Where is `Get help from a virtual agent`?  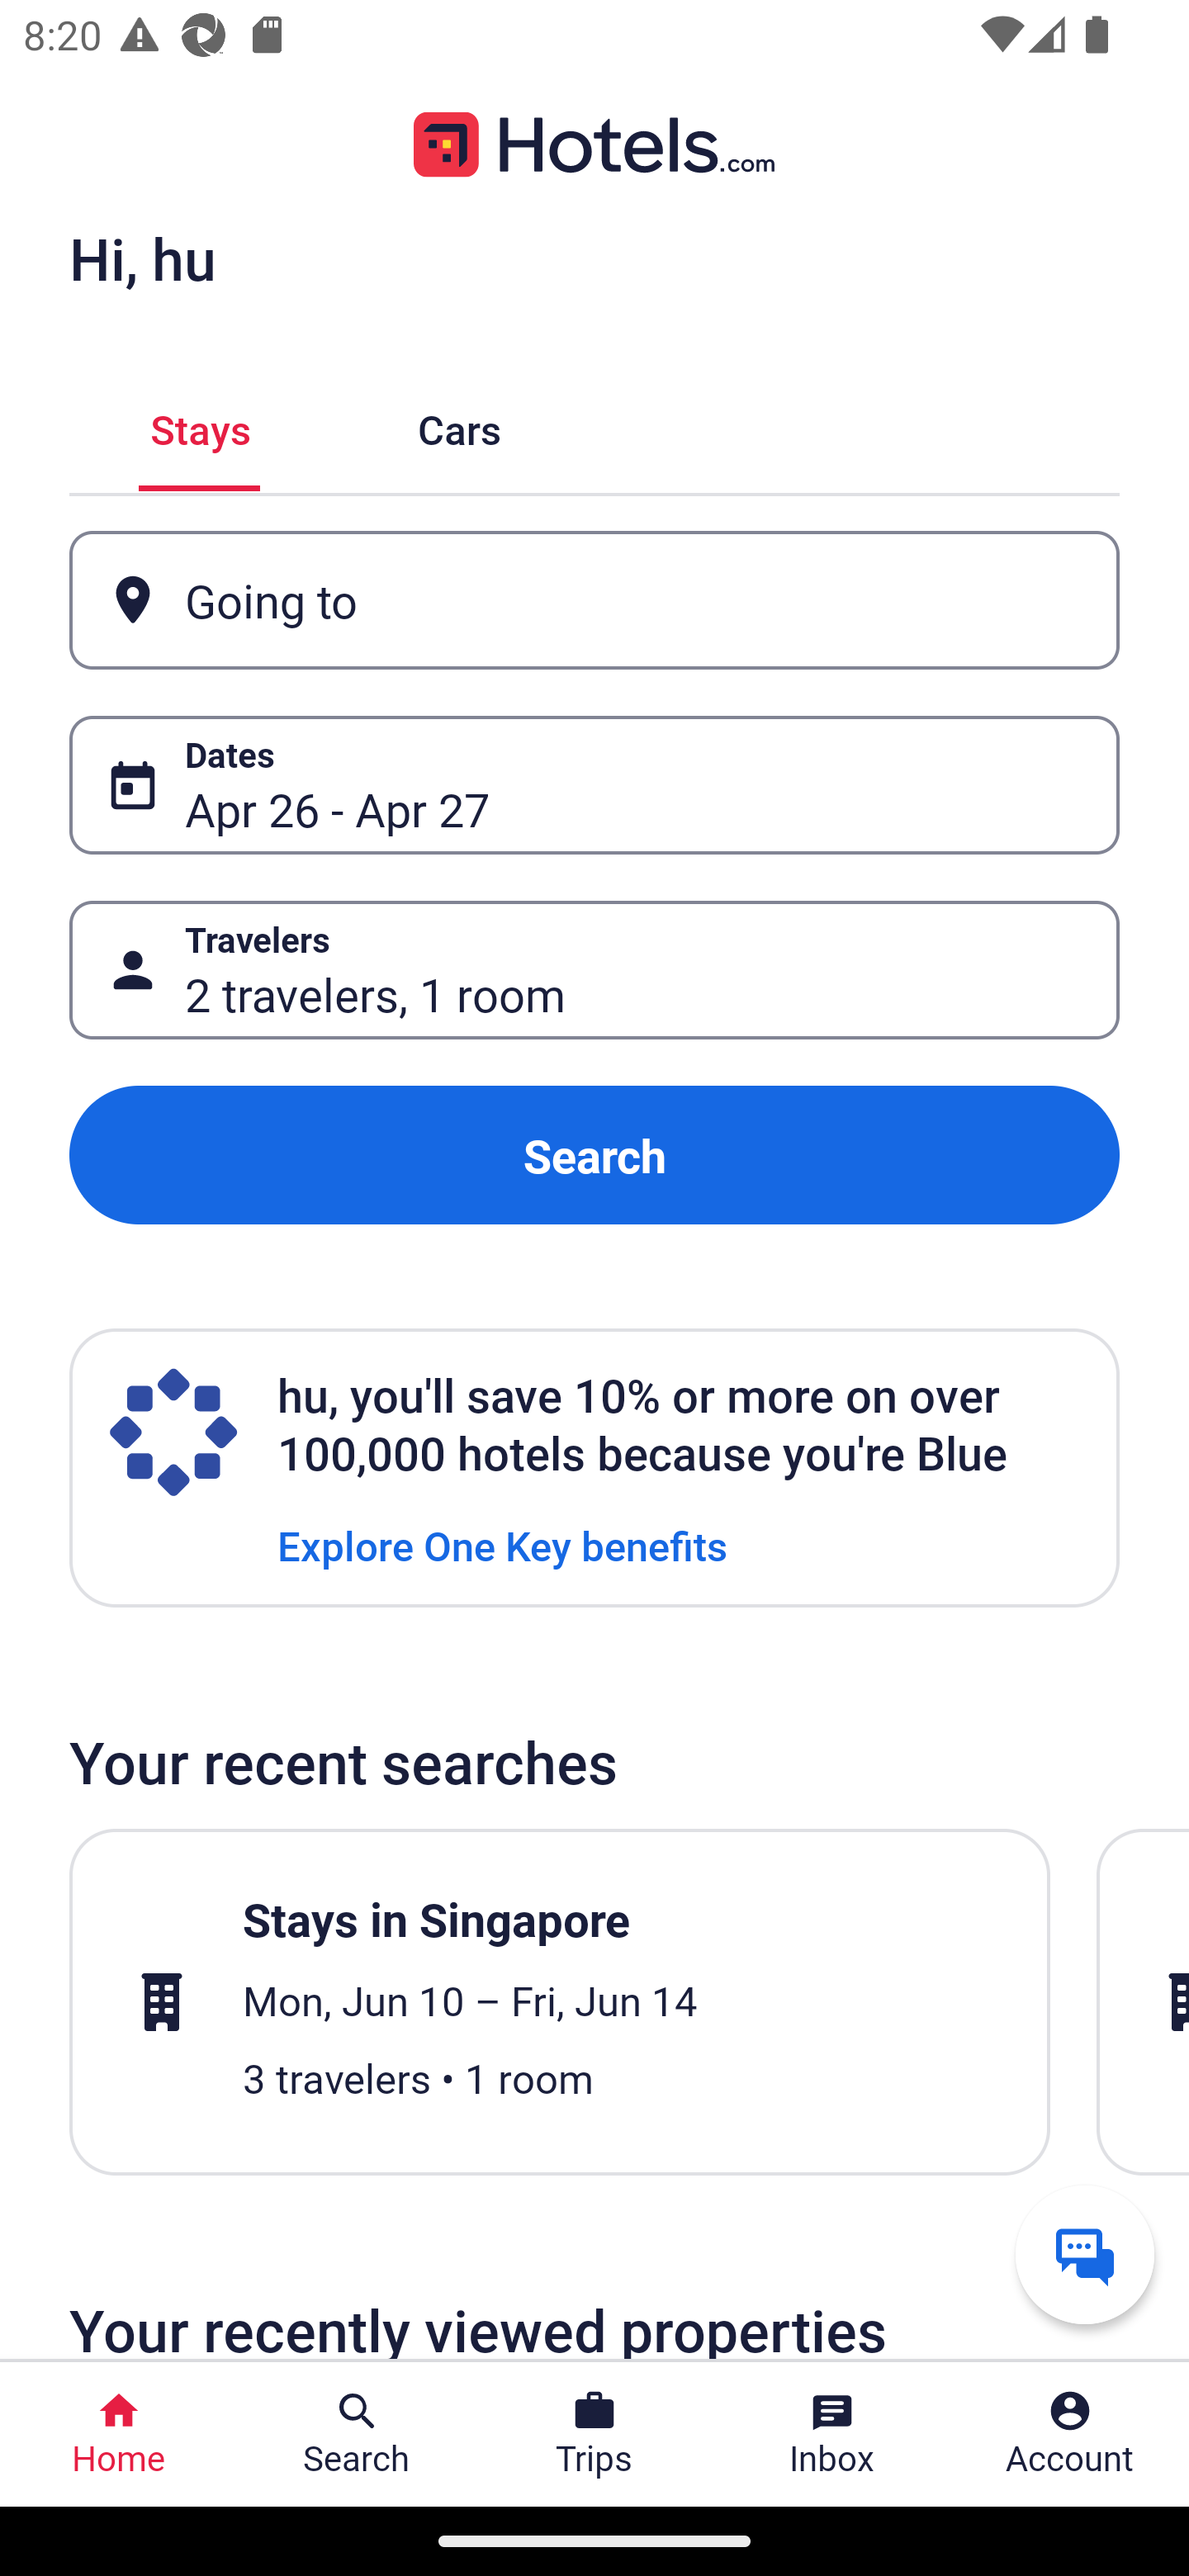 Get help from a virtual agent is located at coordinates (1085, 2254).